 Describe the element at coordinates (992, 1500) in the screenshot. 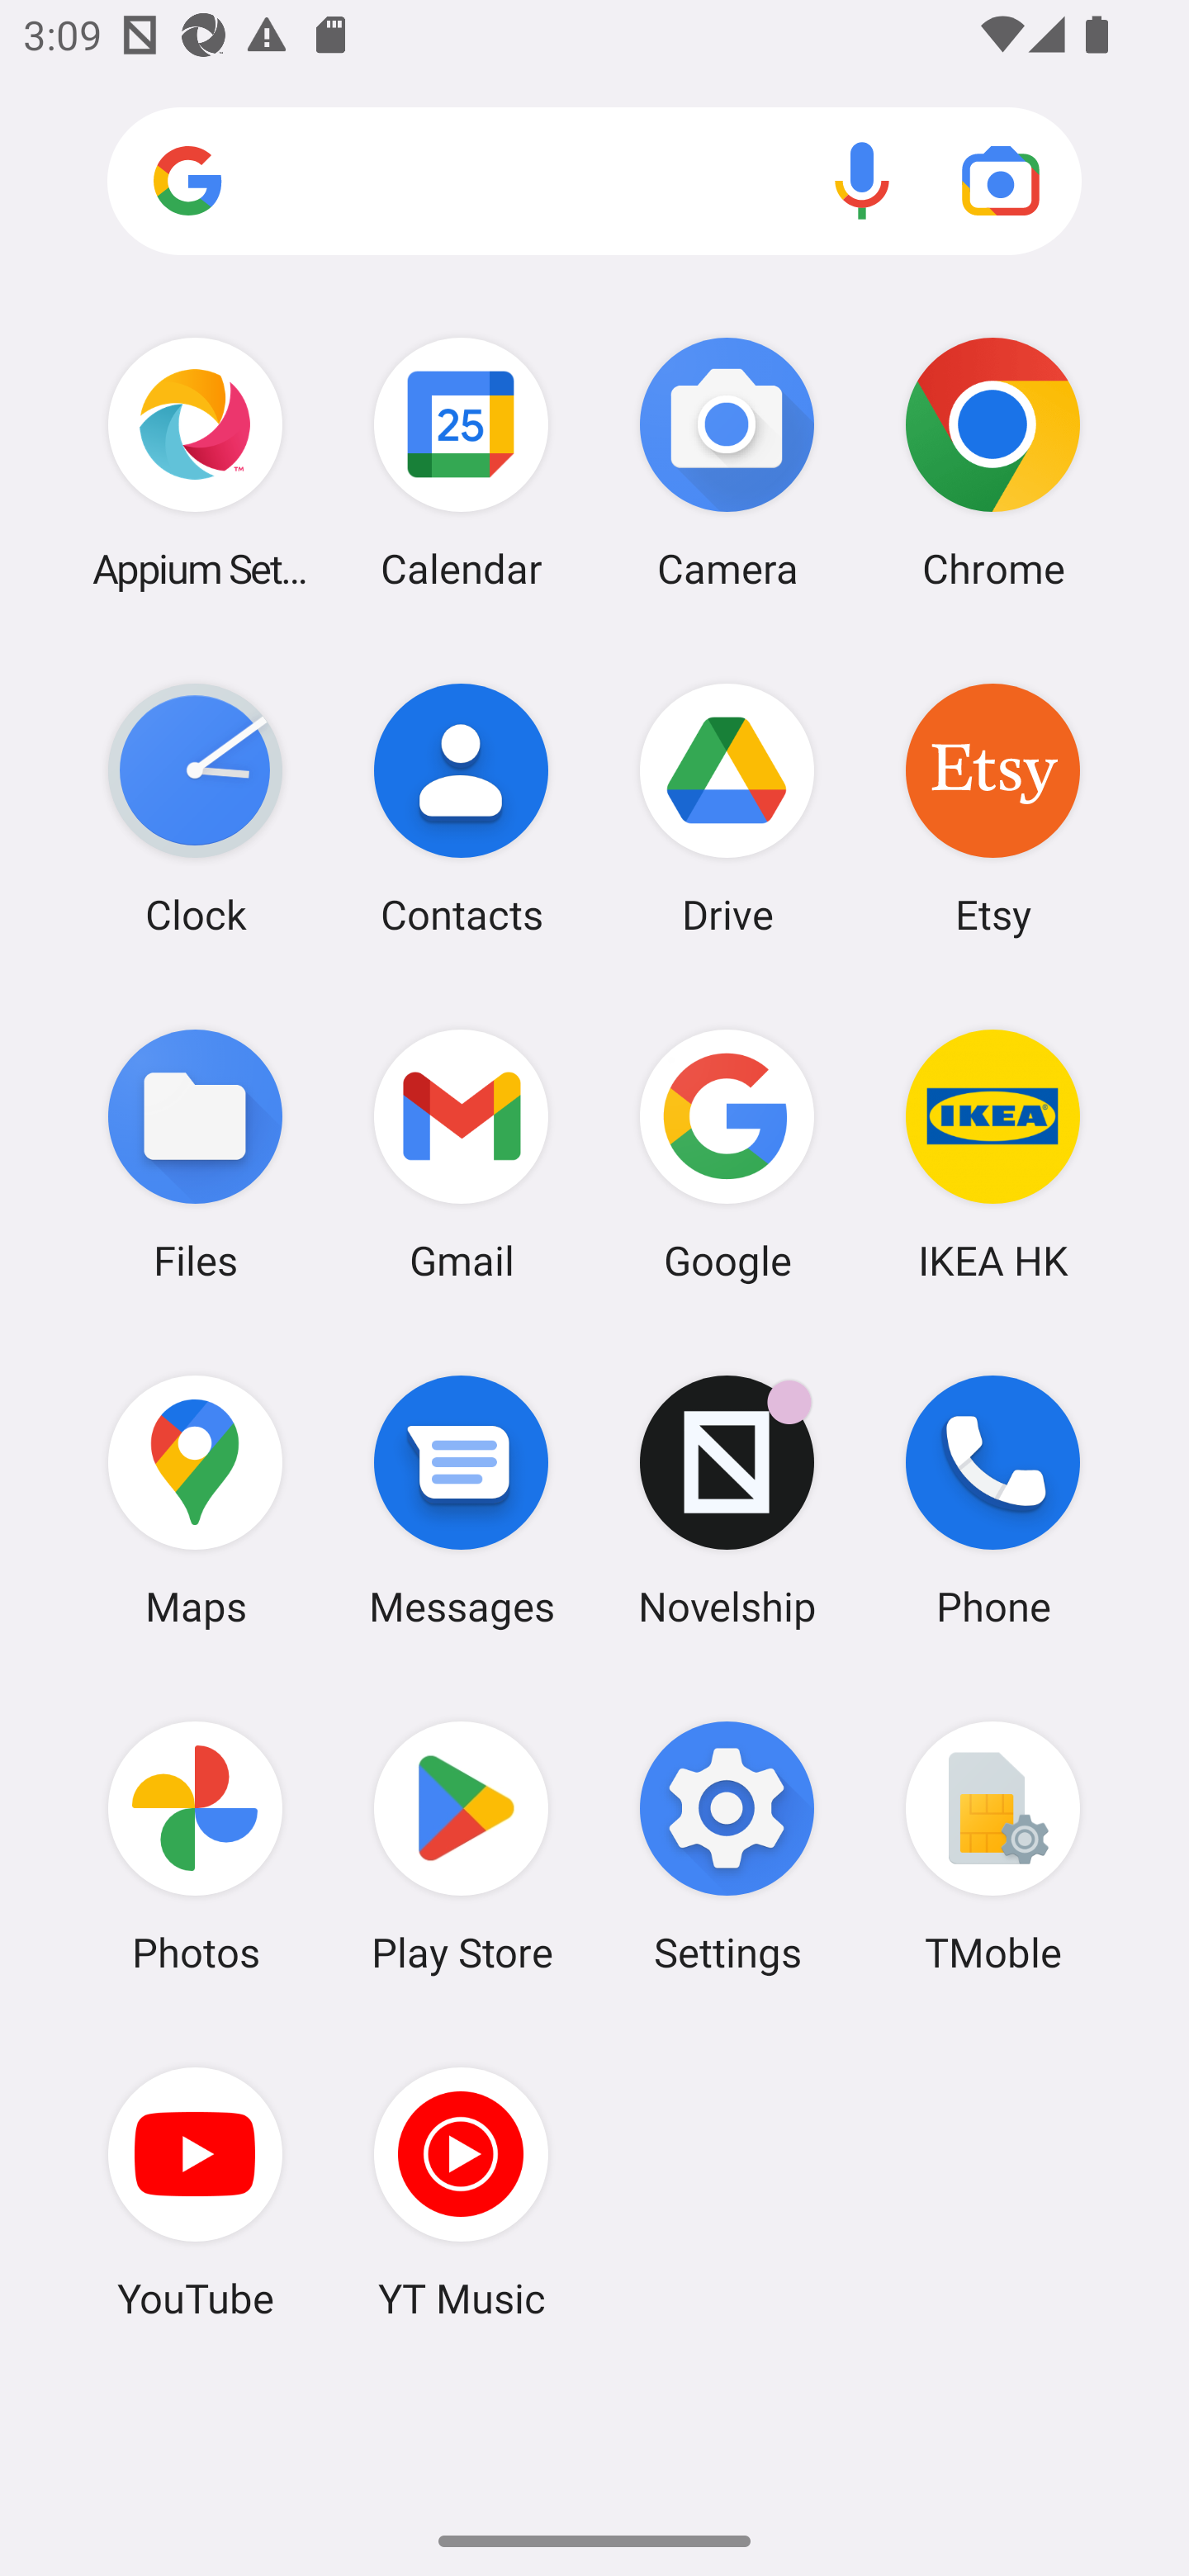

I see `Phone` at that location.